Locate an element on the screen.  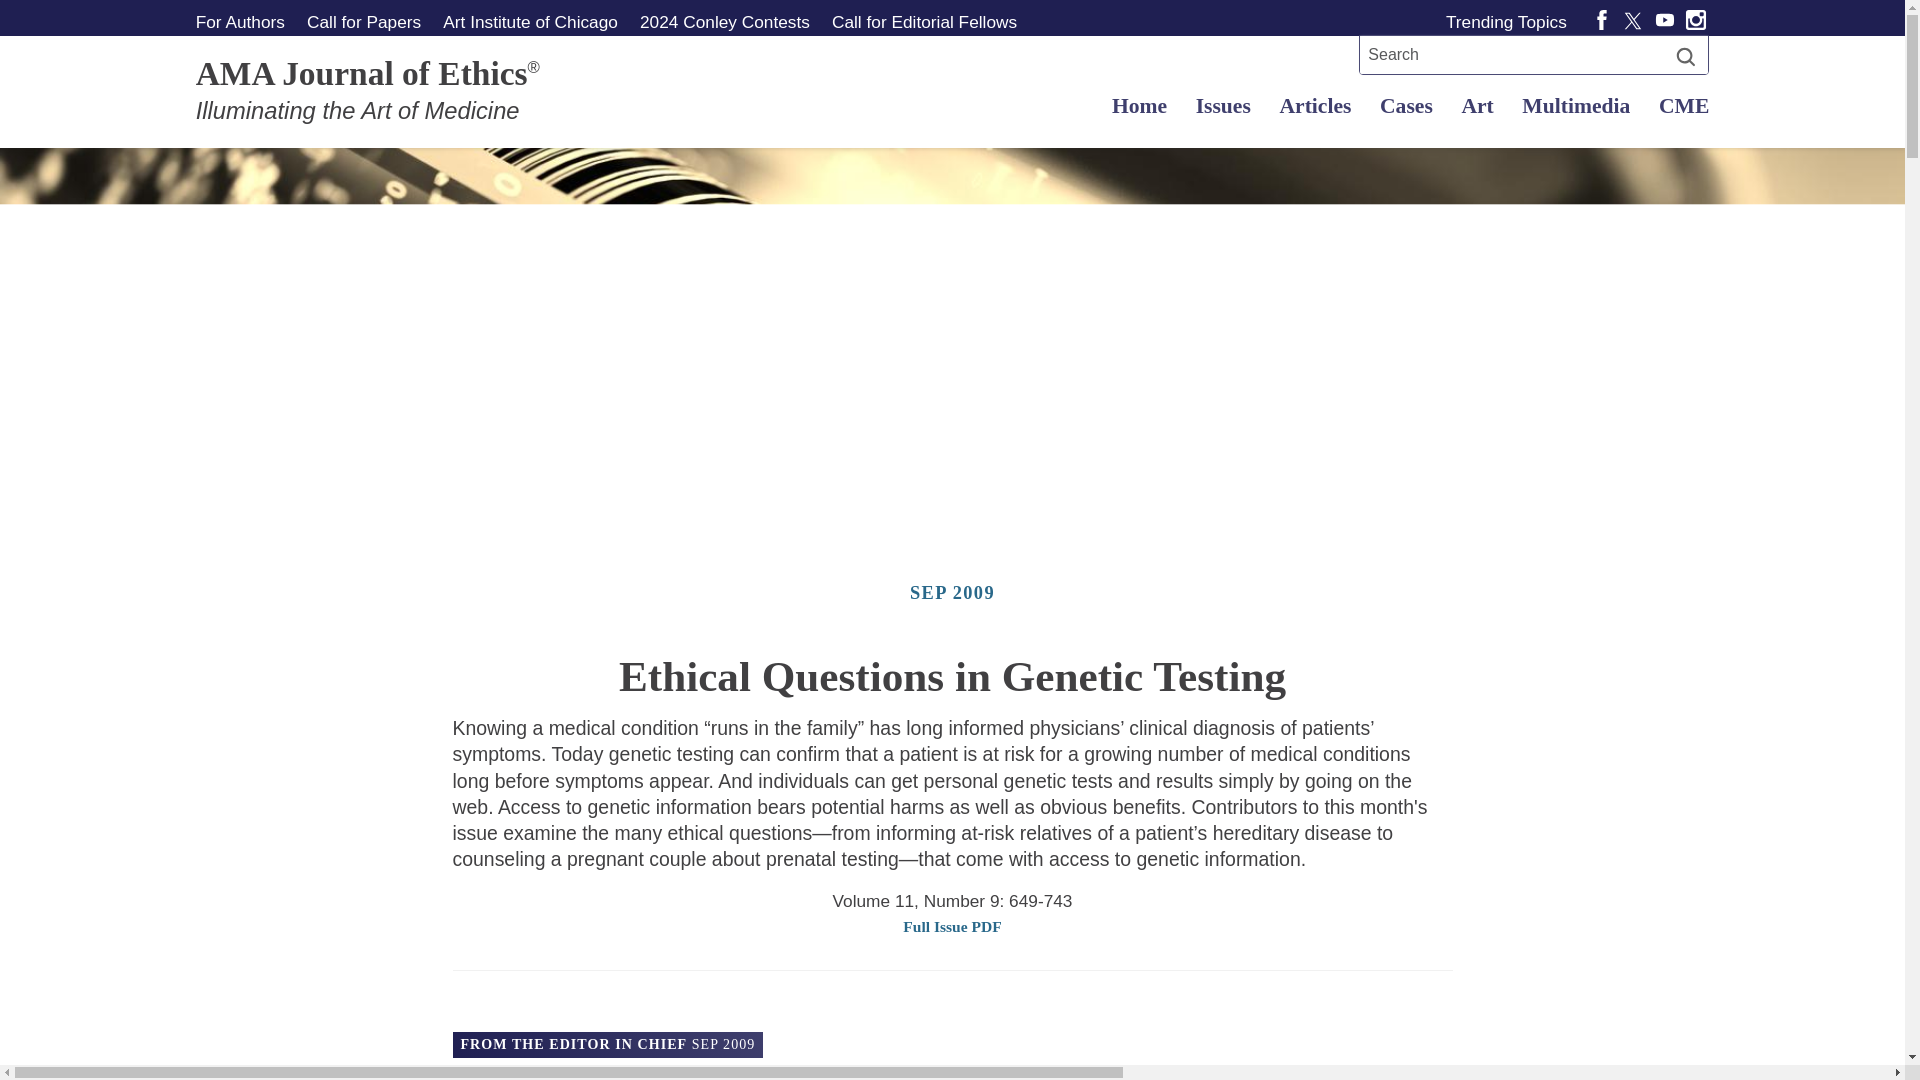
Author information is located at coordinates (244, 21).